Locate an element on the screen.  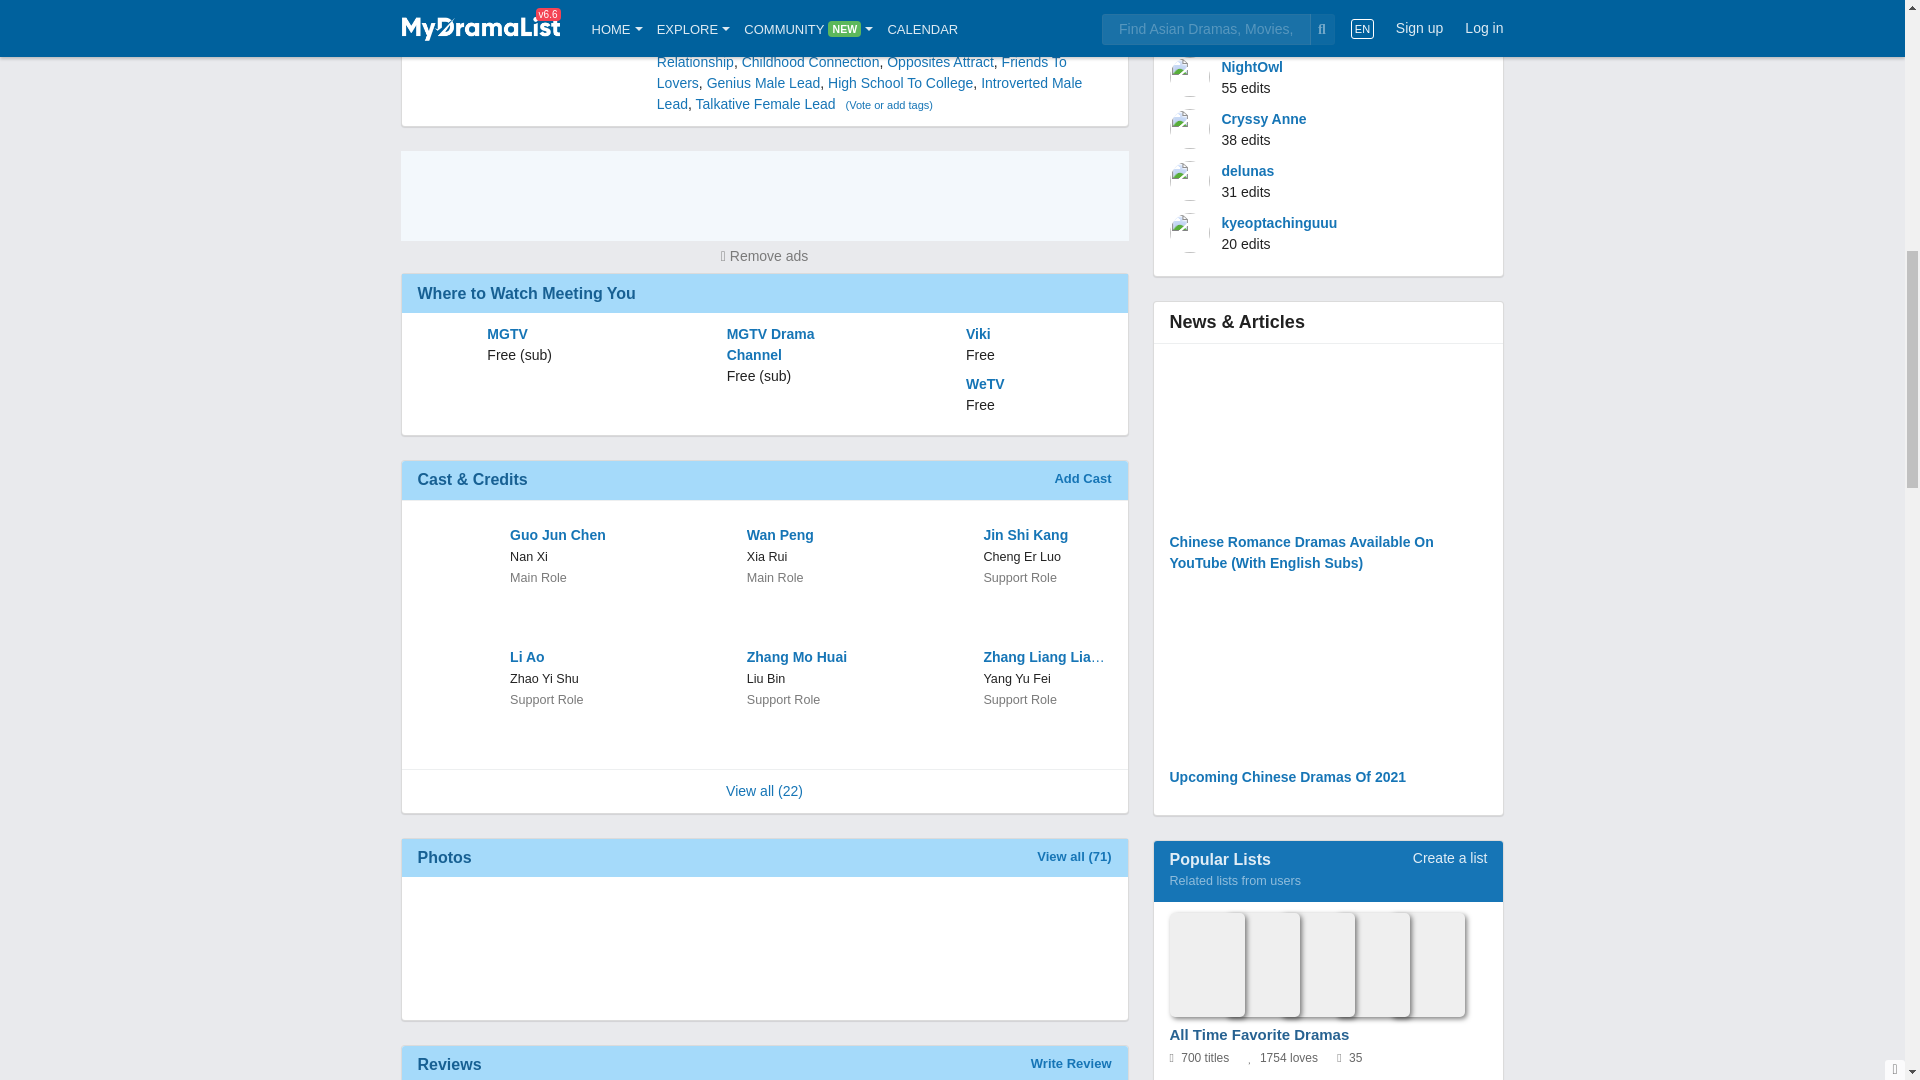
Xia Rui is located at coordinates (766, 556).